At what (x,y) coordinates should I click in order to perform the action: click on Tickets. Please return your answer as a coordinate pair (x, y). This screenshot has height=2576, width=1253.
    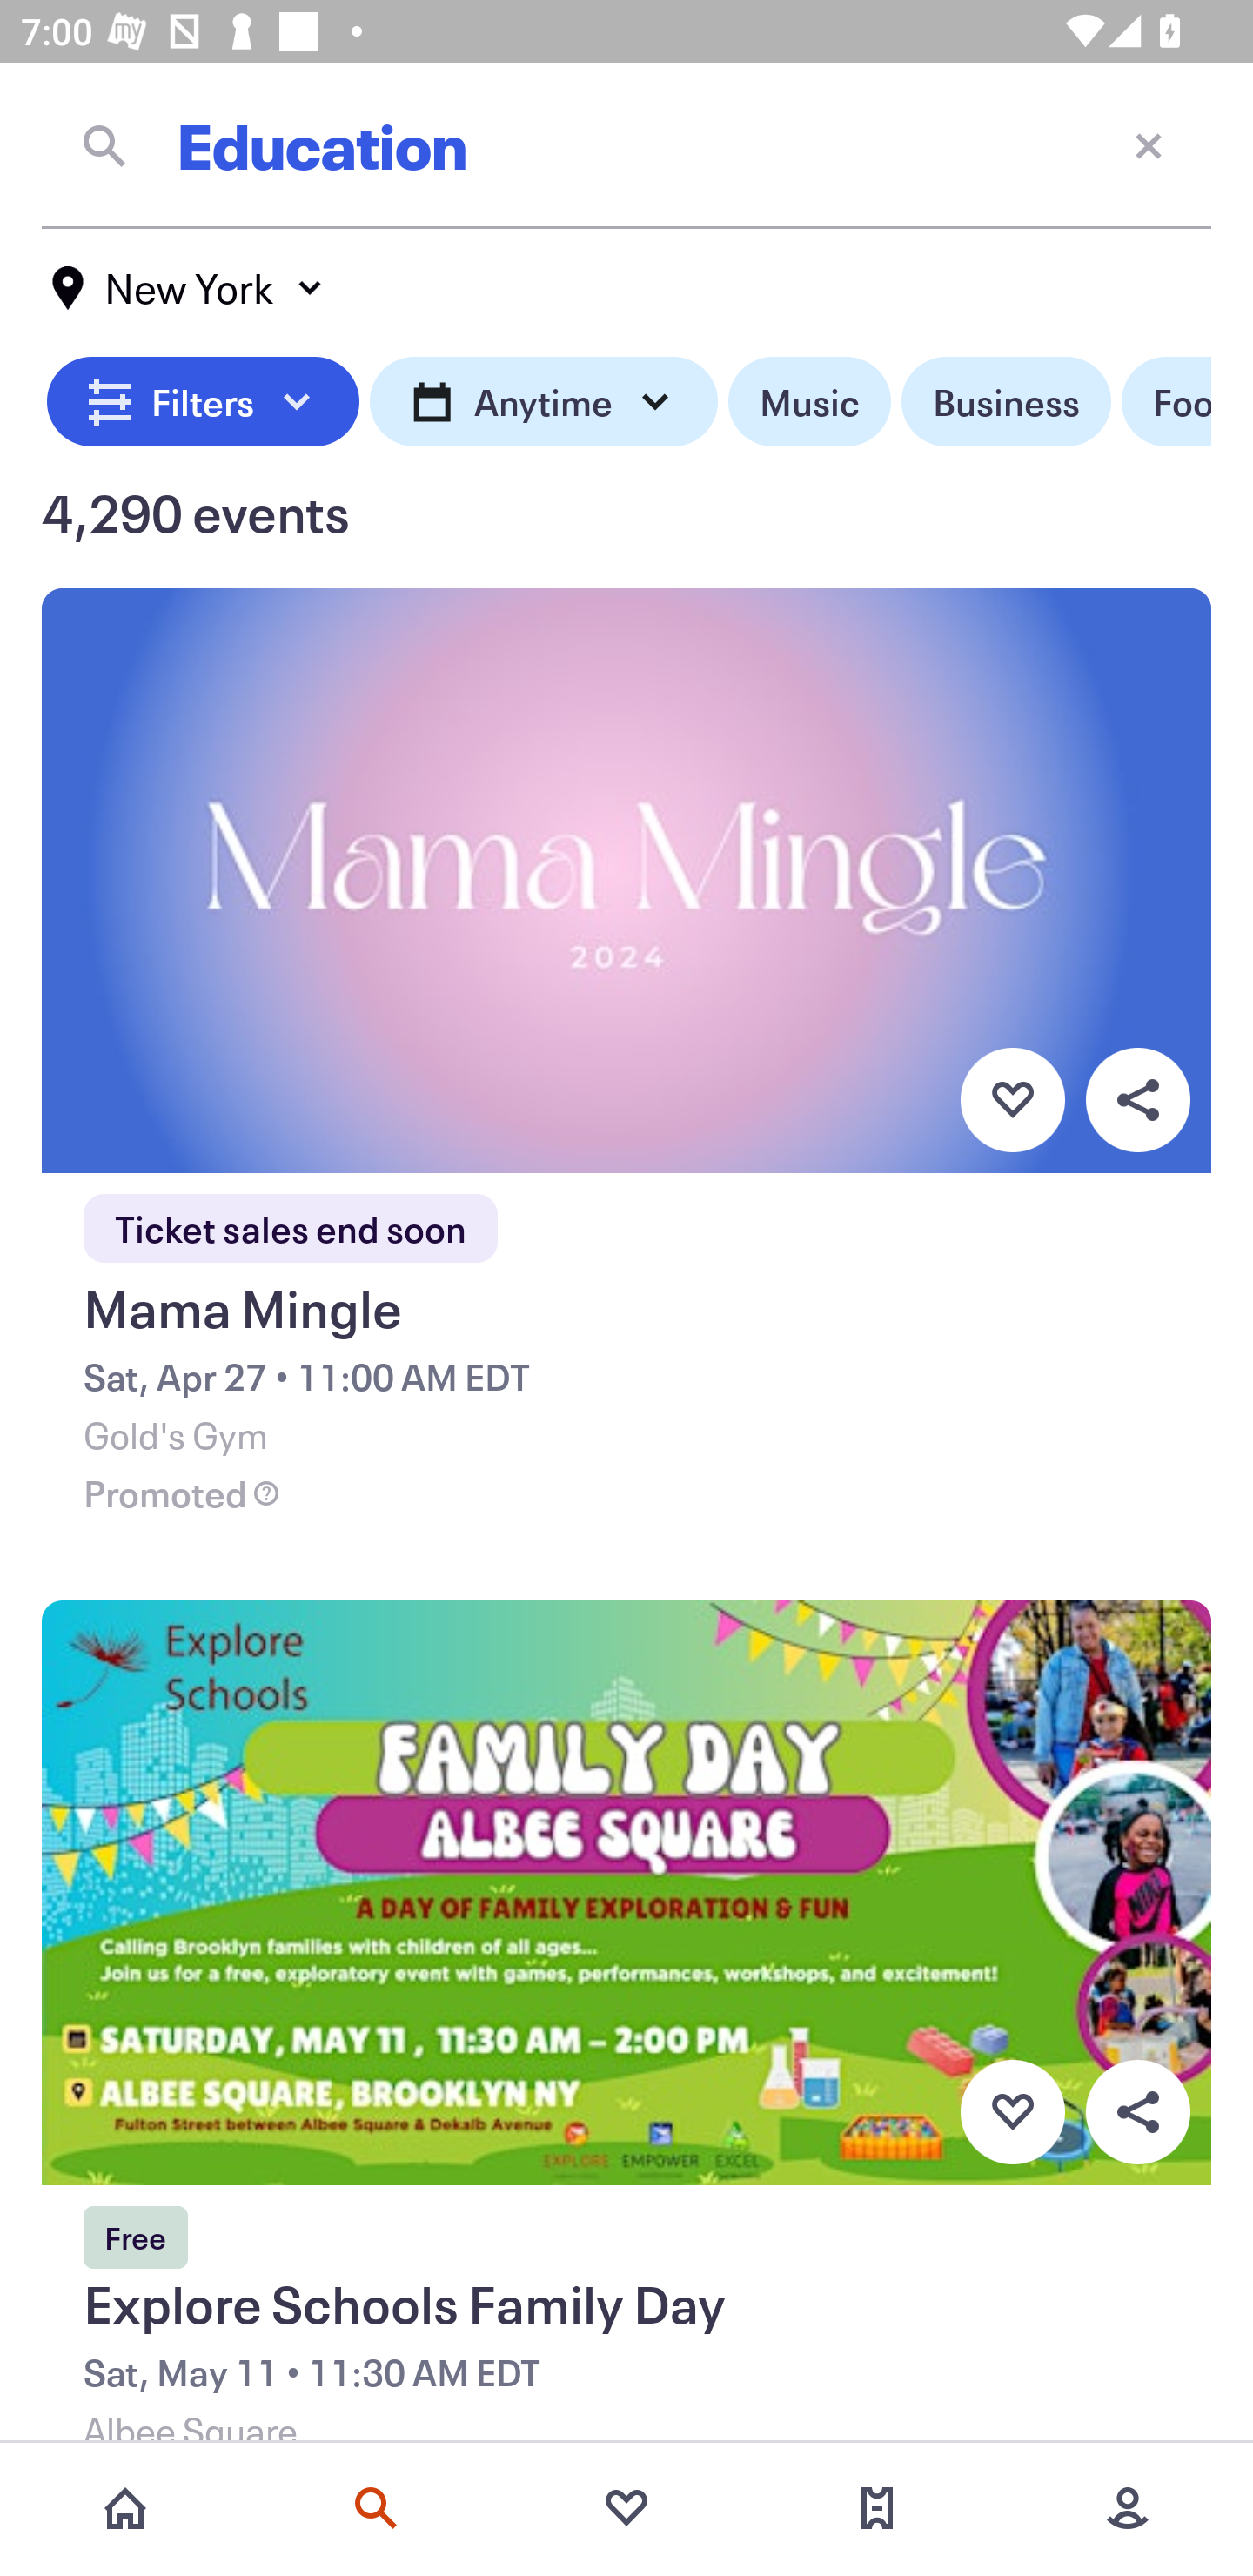
    Looking at the image, I should click on (877, 2508).